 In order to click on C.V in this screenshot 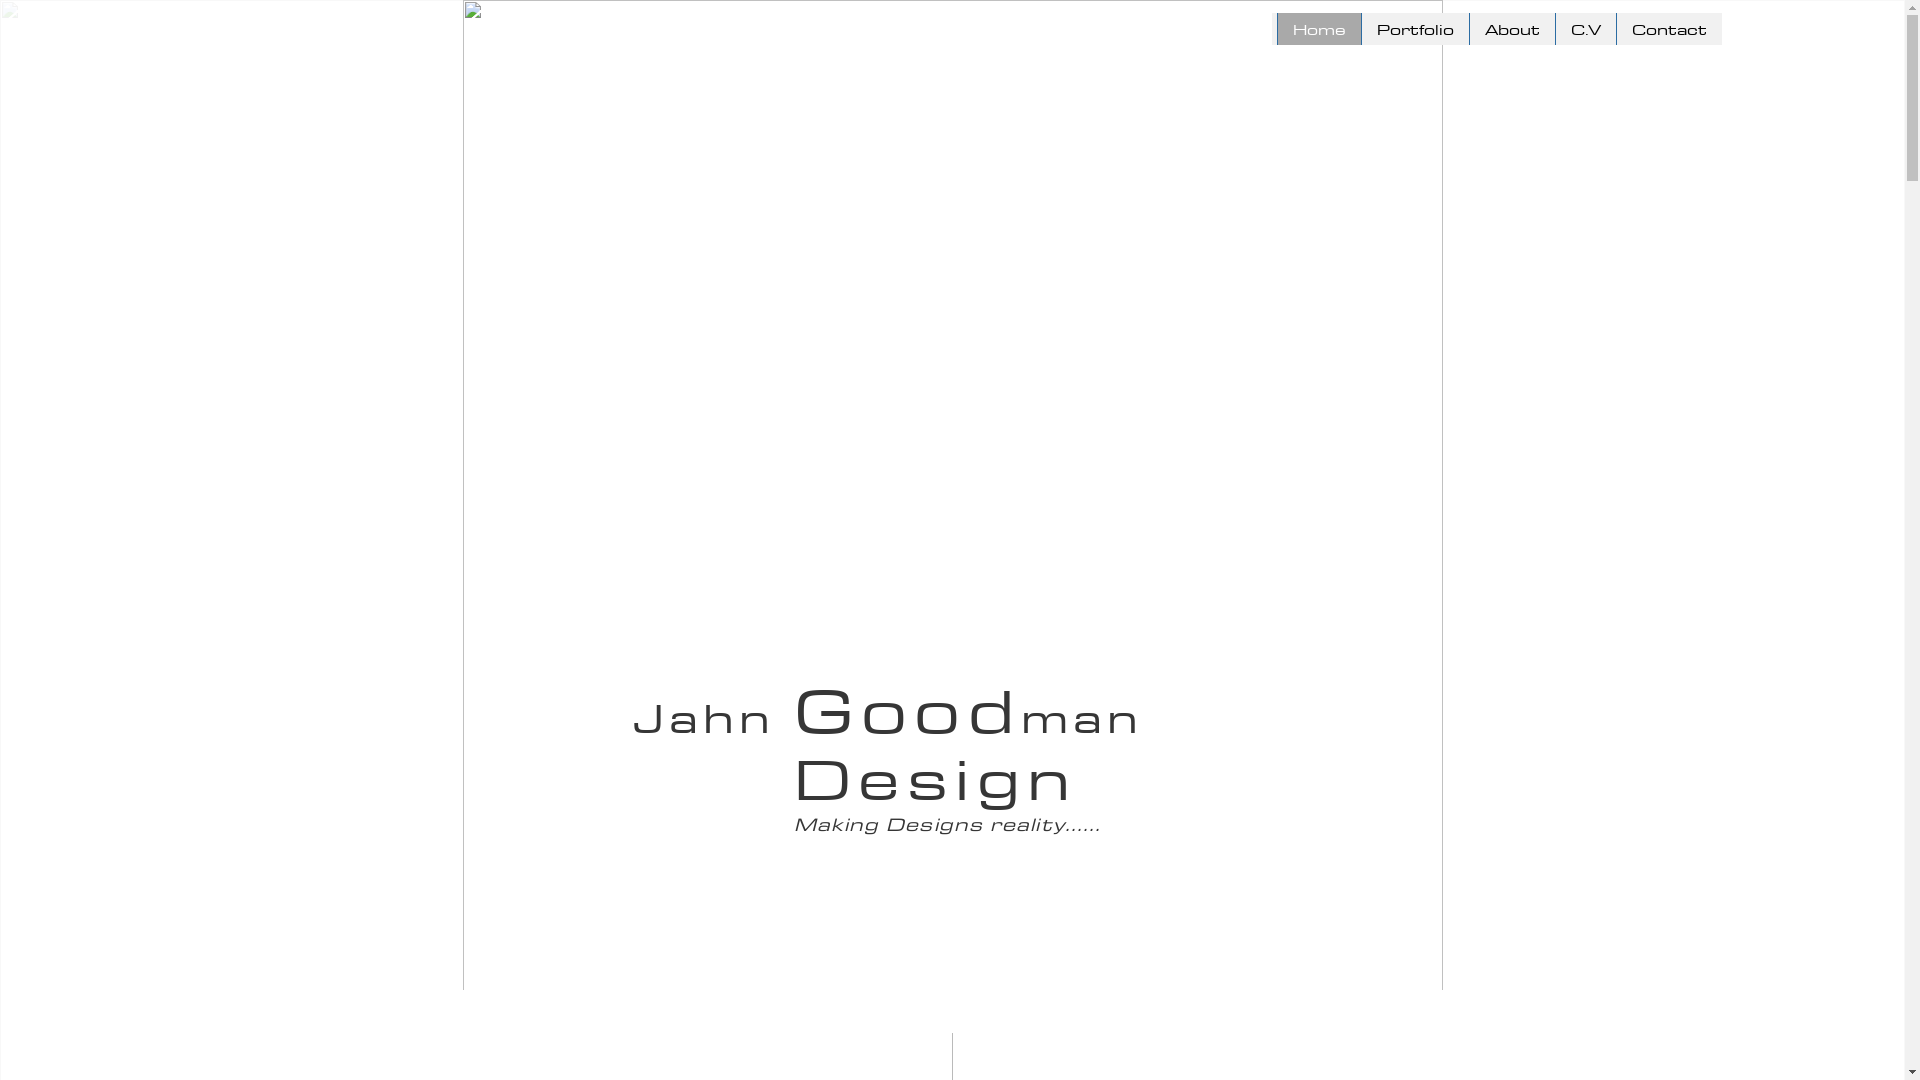, I will do `click(1584, 29)`.